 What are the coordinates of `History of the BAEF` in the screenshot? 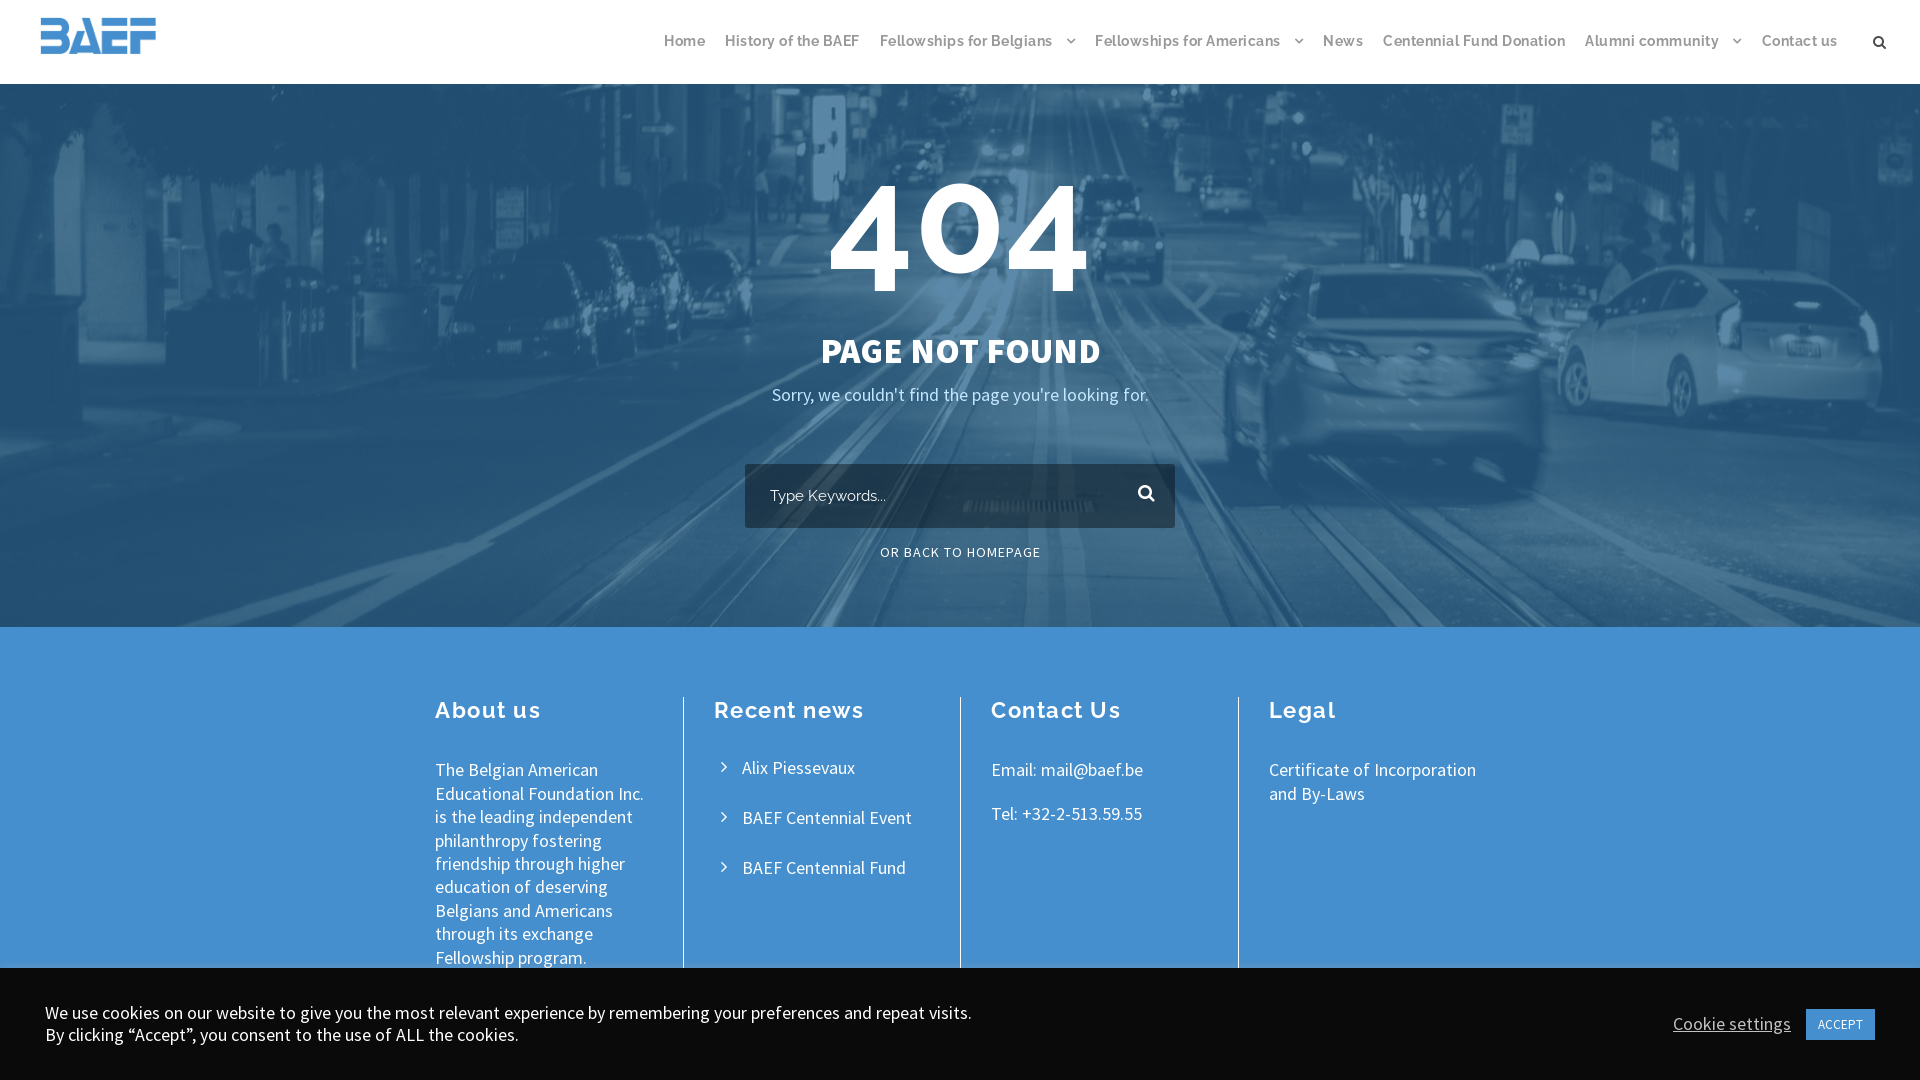 It's located at (792, 57).